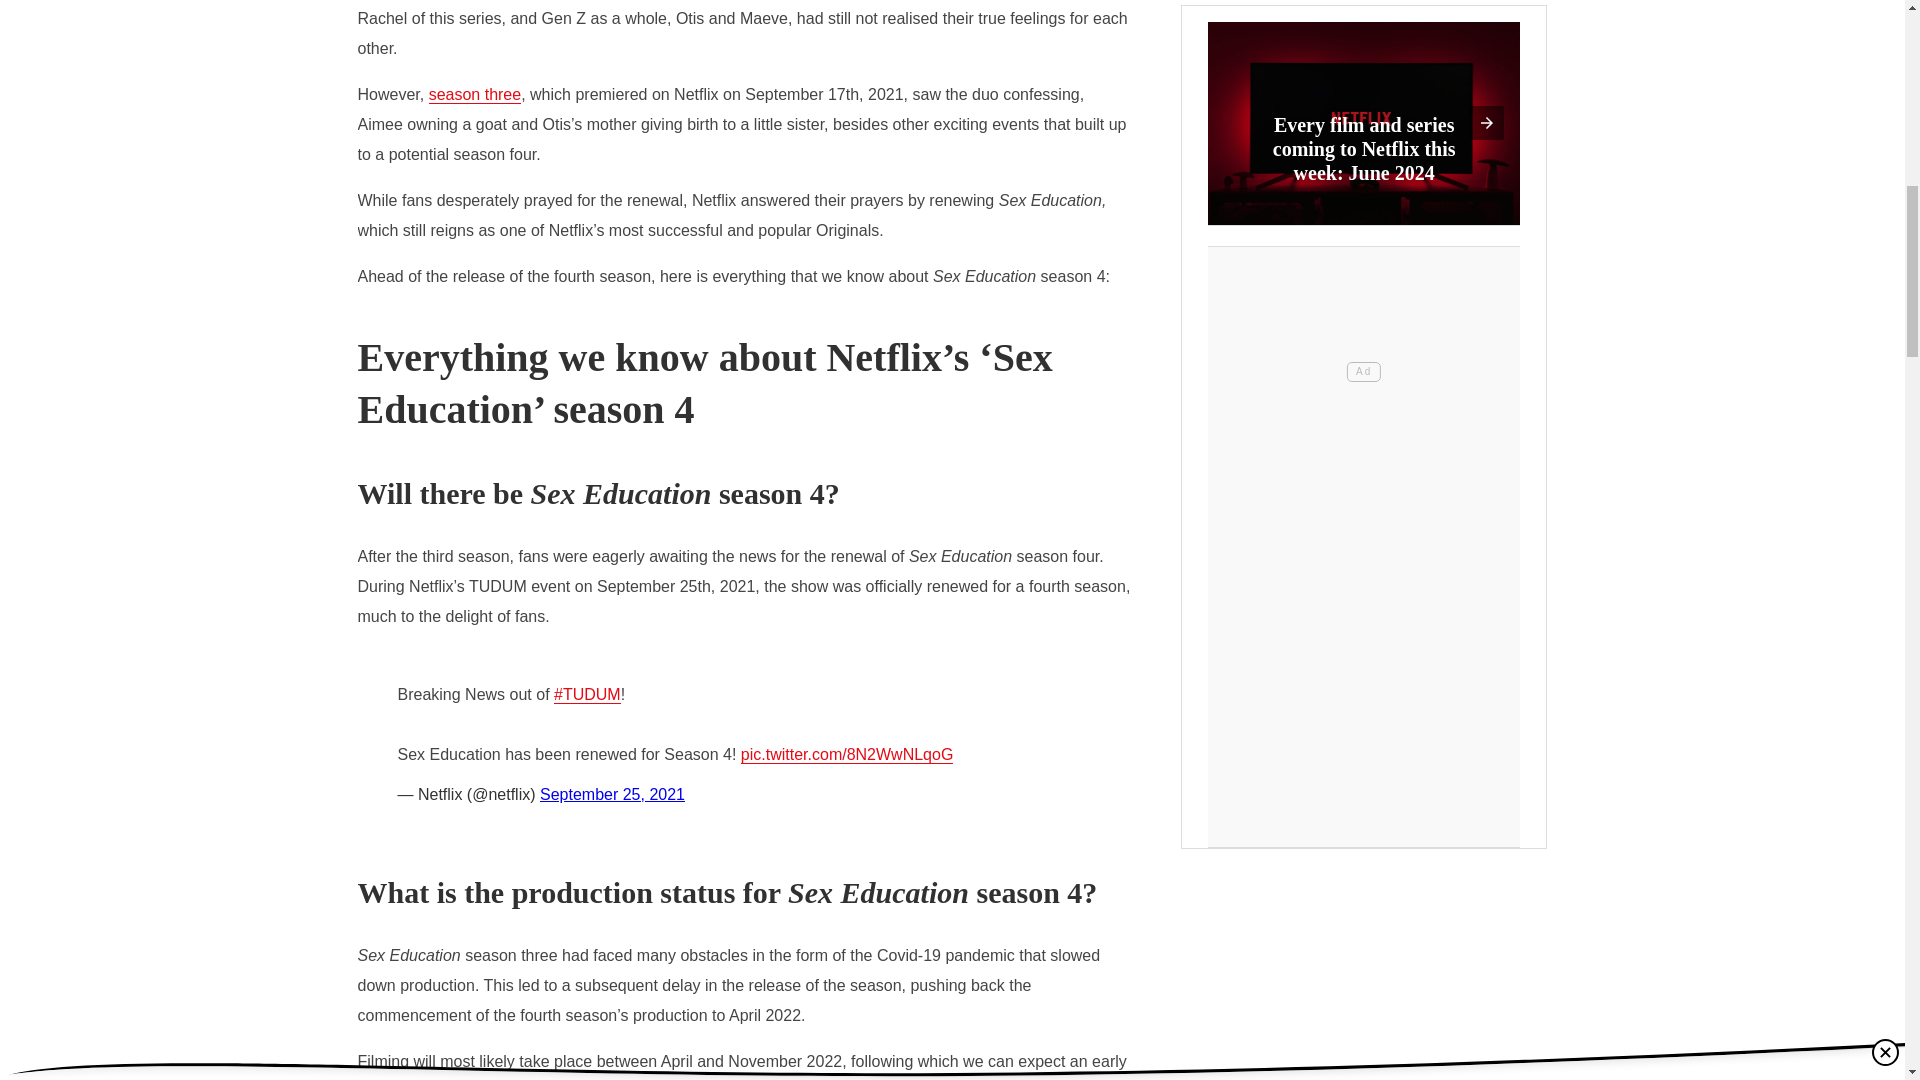 This screenshot has width=1920, height=1080. What do you see at coordinates (744, 746) in the screenshot?
I see `Twitter` at bounding box center [744, 746].